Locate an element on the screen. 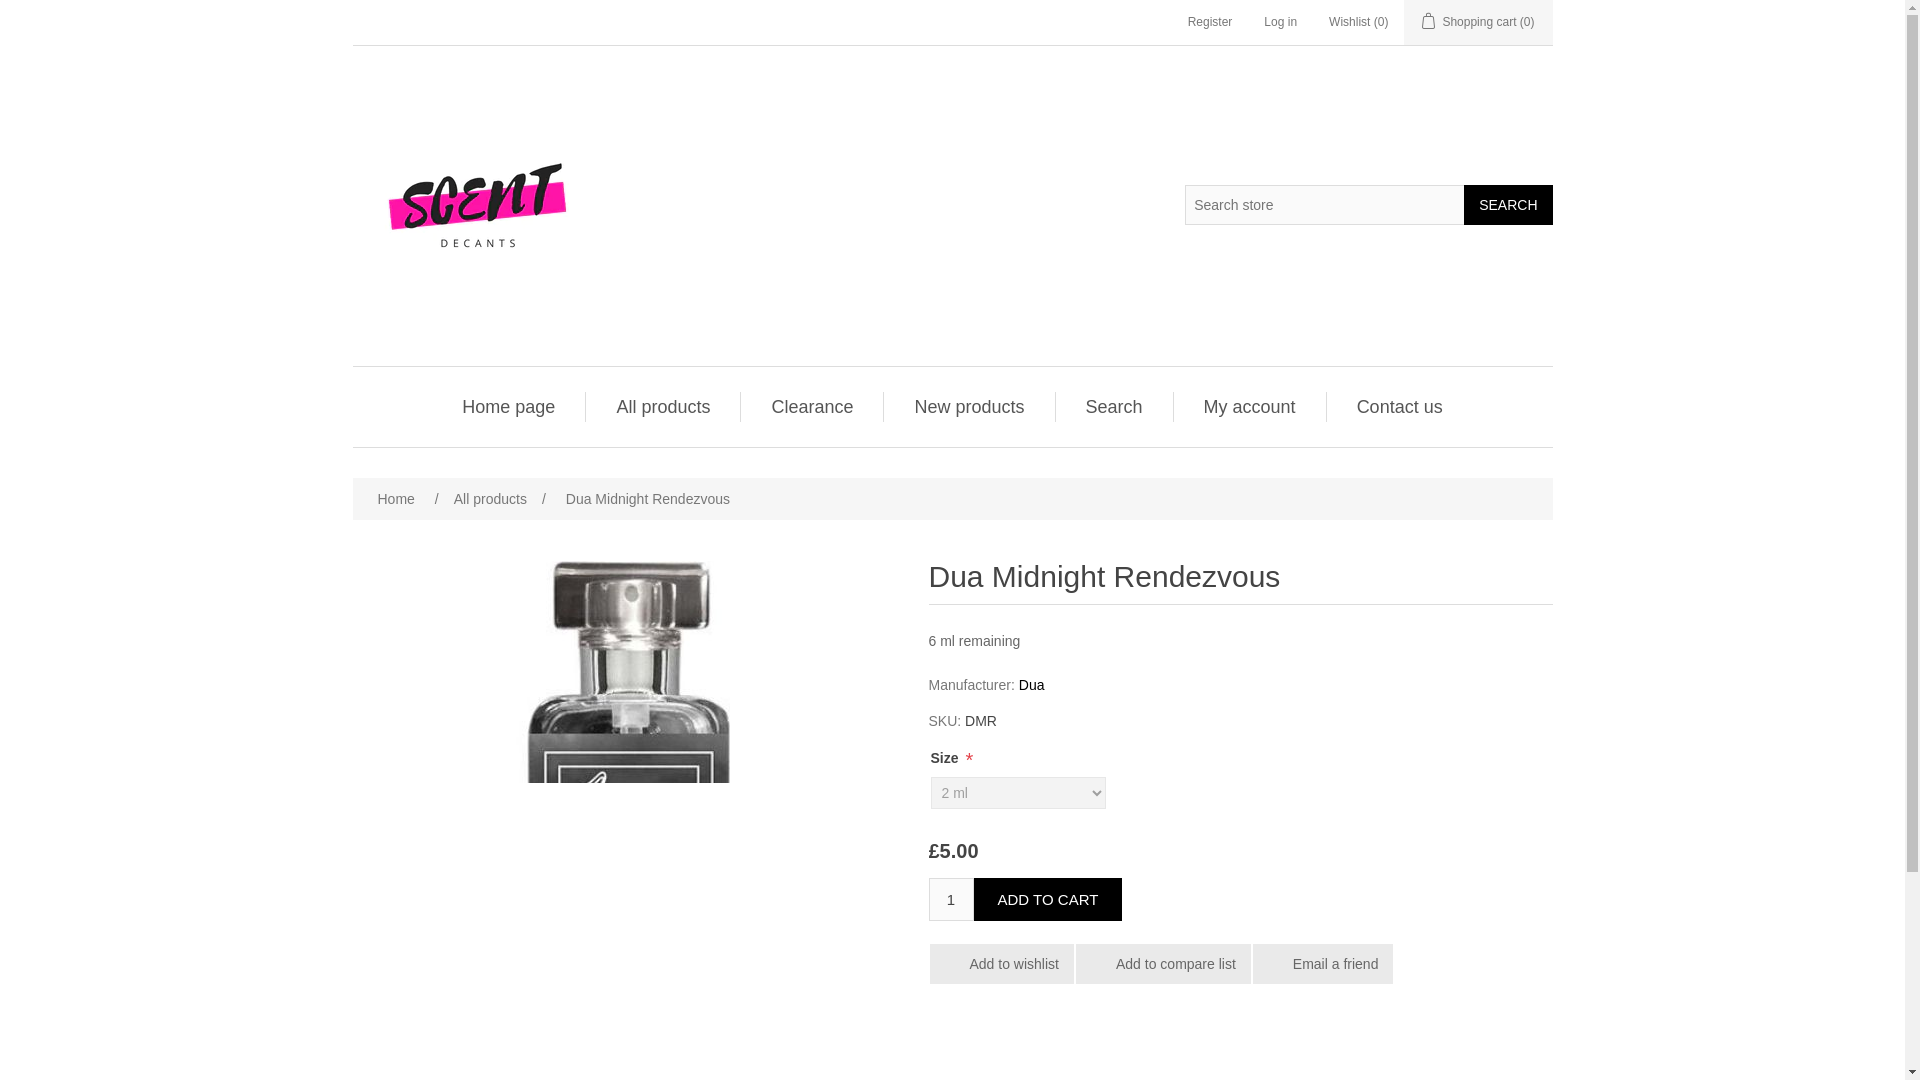  My account is located at coordinates (1250, 407).